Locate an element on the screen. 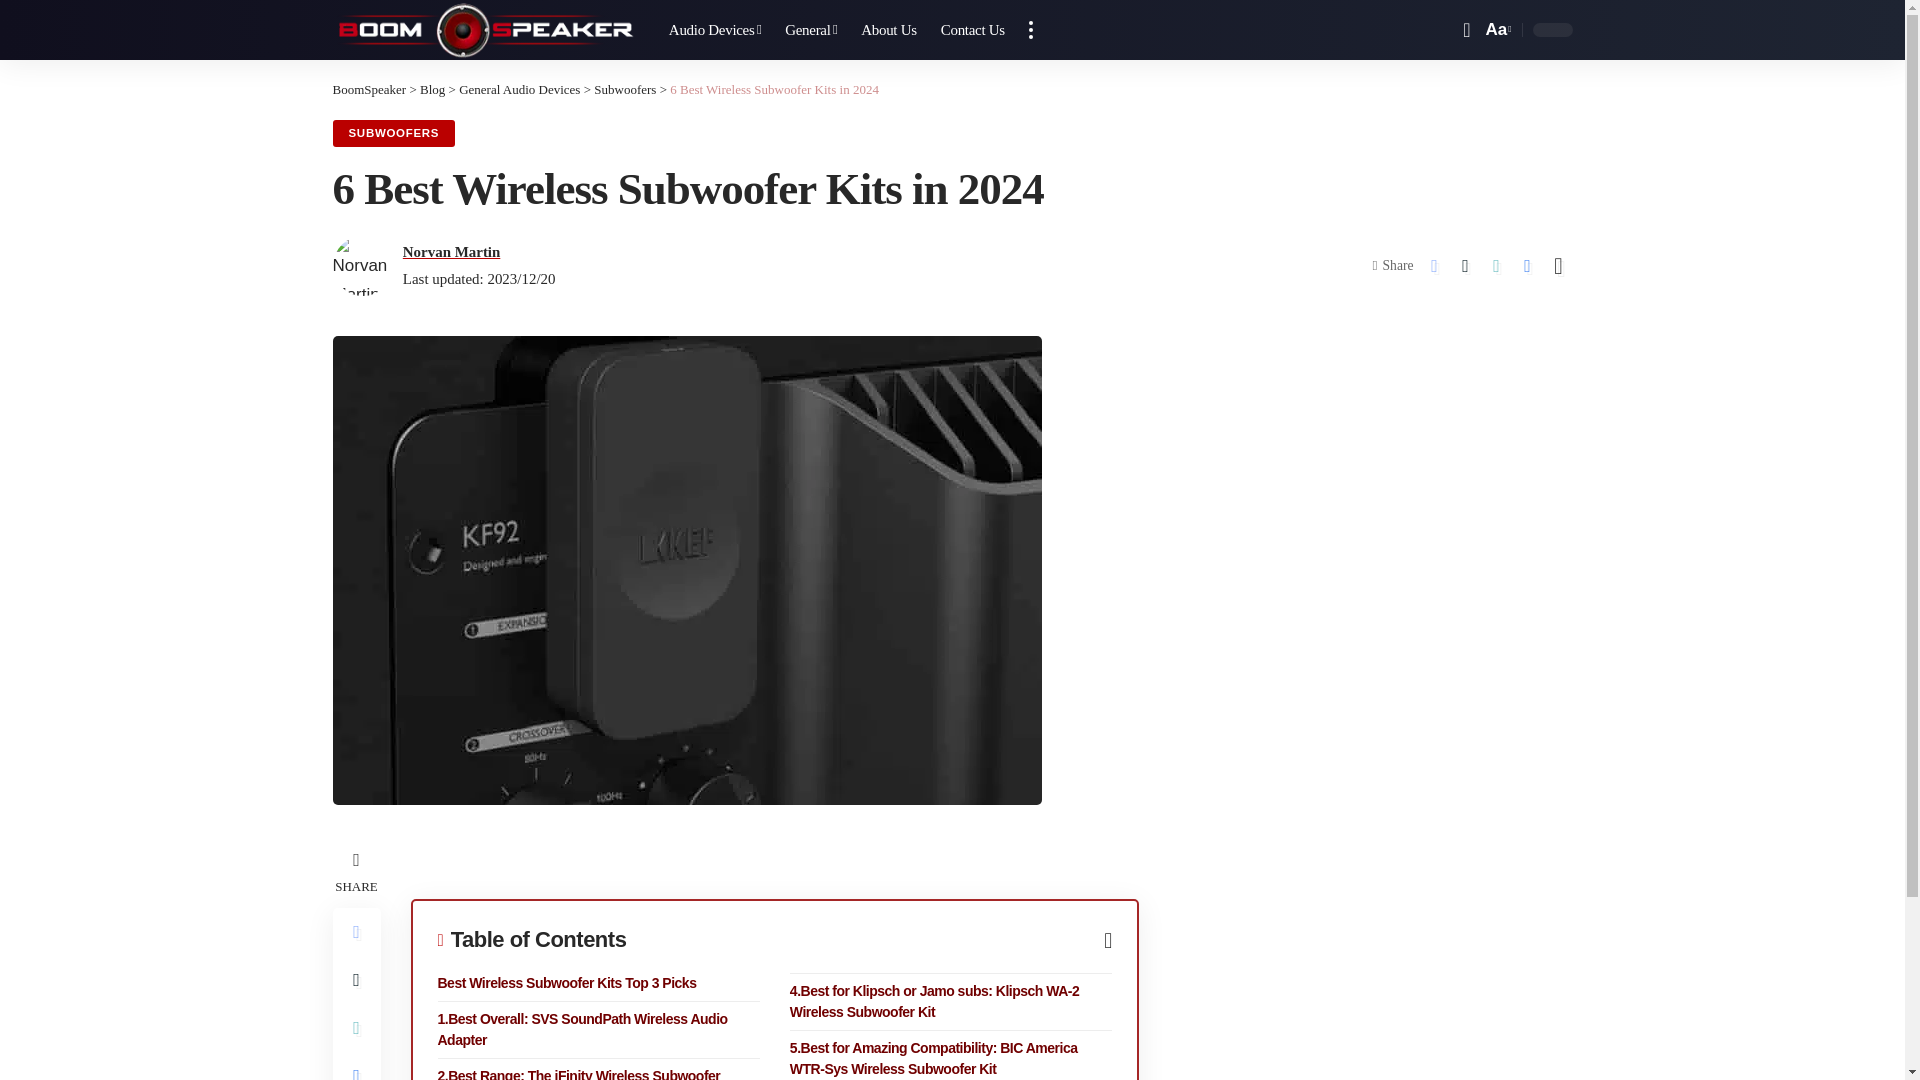 The height and width of the screenshot is (1080, 1920). Go to BoomSpeaker. is located at coordinates (368, 90).